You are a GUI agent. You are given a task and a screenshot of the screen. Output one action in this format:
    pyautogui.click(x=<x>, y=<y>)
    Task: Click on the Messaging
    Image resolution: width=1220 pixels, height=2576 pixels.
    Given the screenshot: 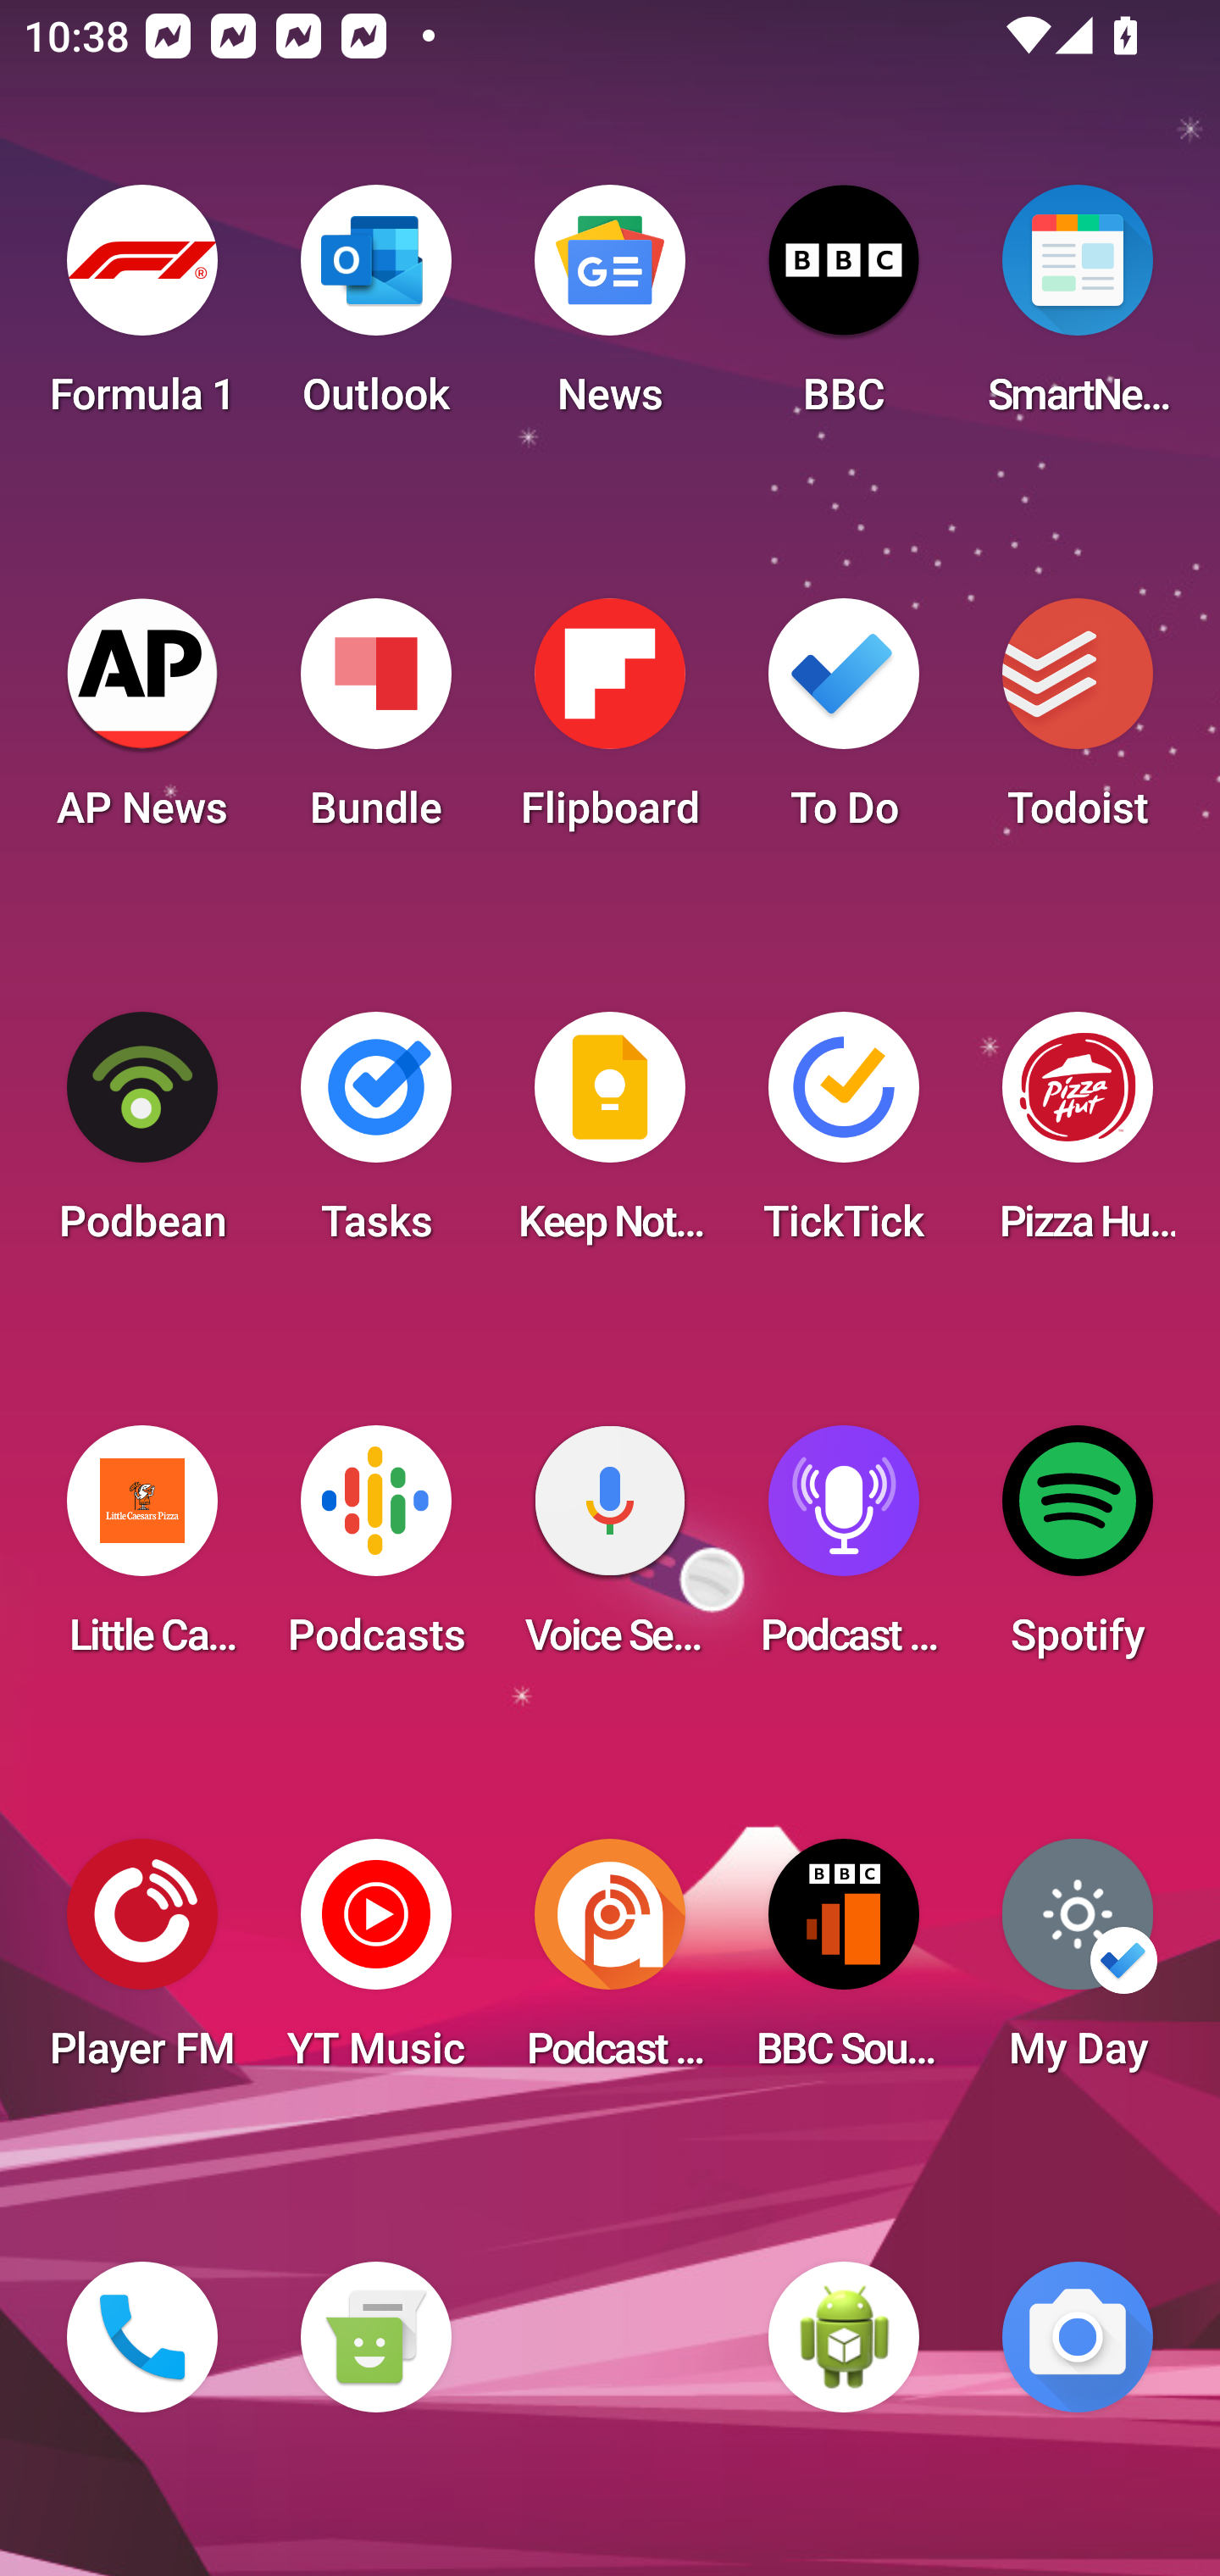 What is the action you would take?
    pyautogui.click(x=375, y=2337)
    